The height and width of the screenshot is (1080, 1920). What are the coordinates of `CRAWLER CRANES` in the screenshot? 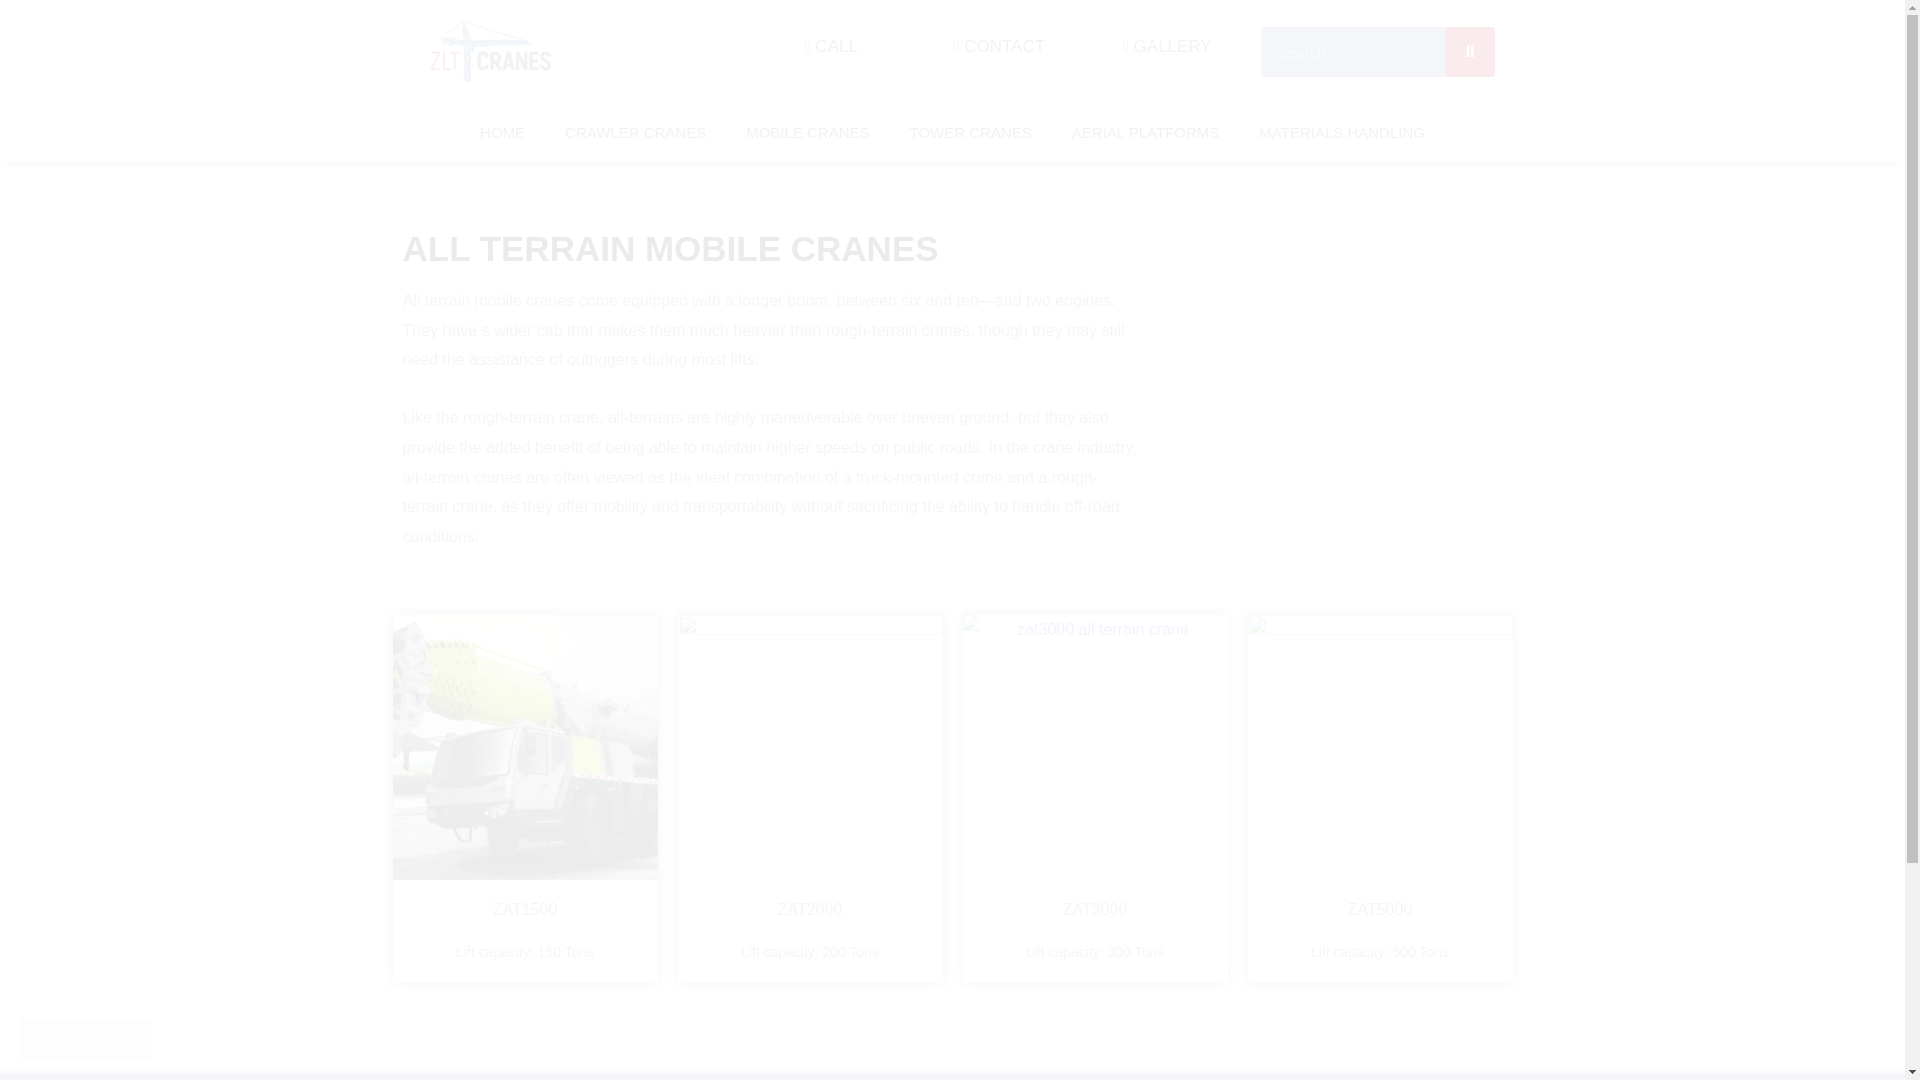 It's located at (635, 132).